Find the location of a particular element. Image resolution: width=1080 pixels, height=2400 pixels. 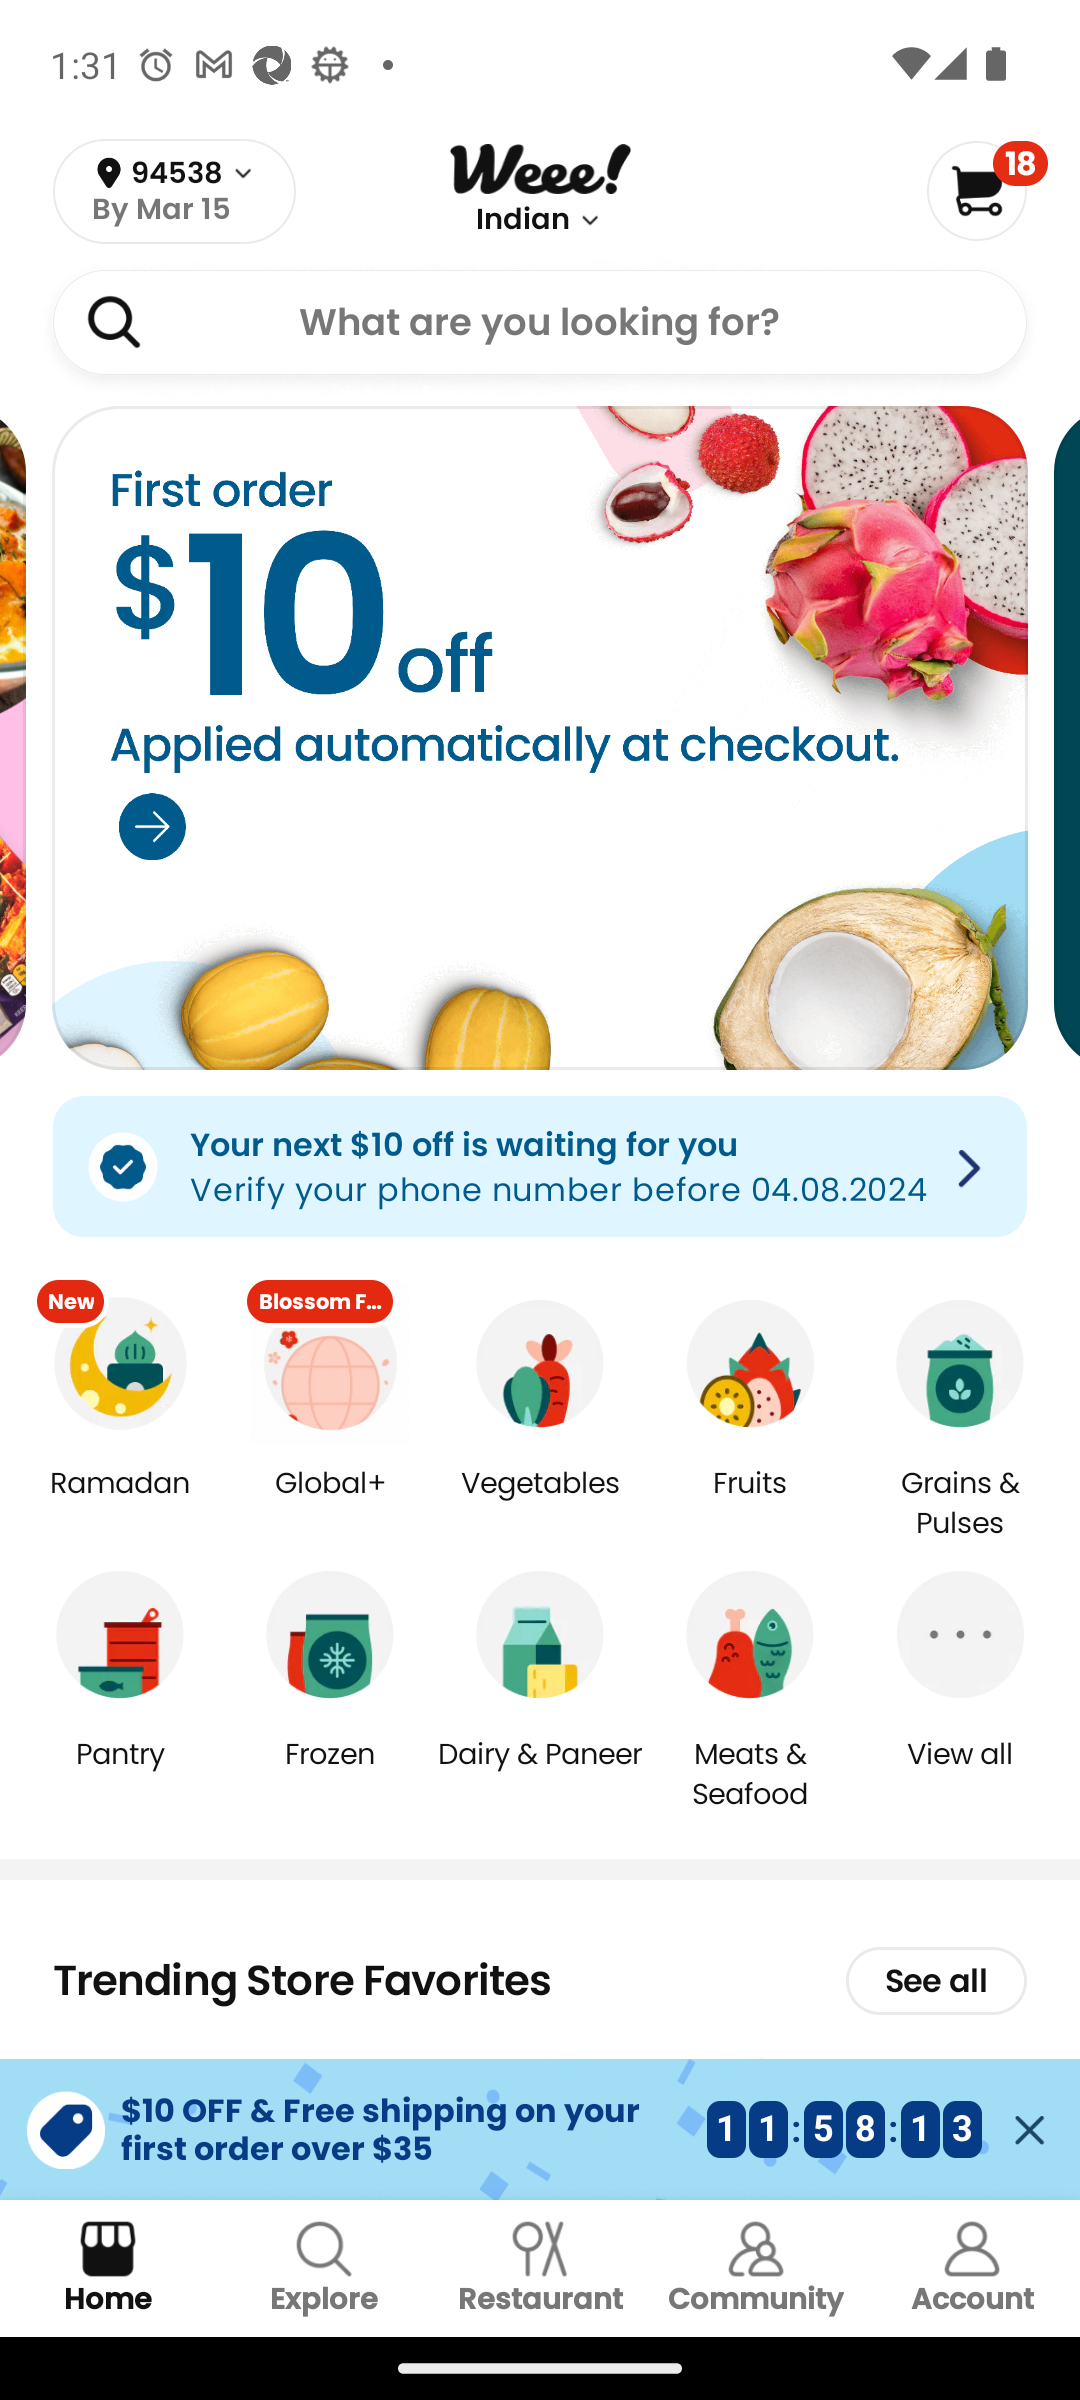

Ramadan is located at coordinates (120, 1504).